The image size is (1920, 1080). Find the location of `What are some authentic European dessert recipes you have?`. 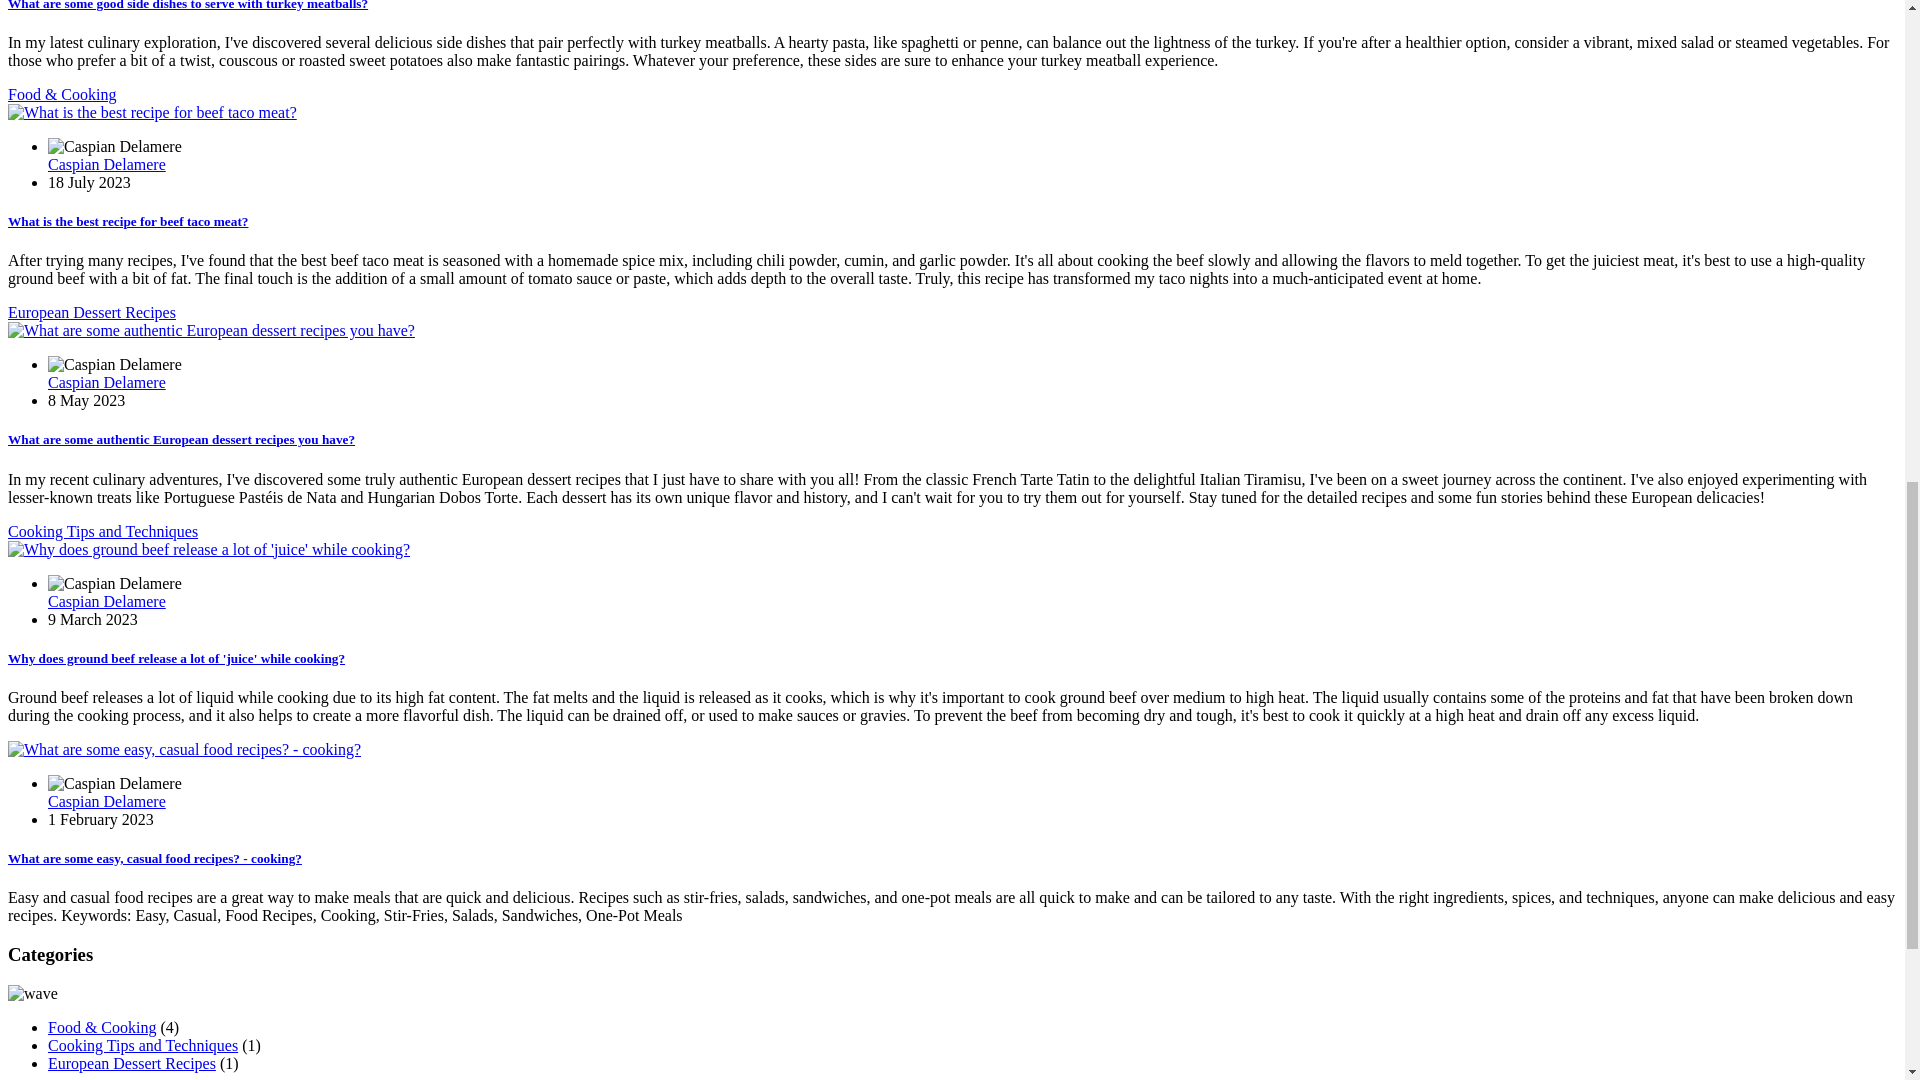

What are some authentic European dessert recipes you have? is located at coordinates (181, 440).